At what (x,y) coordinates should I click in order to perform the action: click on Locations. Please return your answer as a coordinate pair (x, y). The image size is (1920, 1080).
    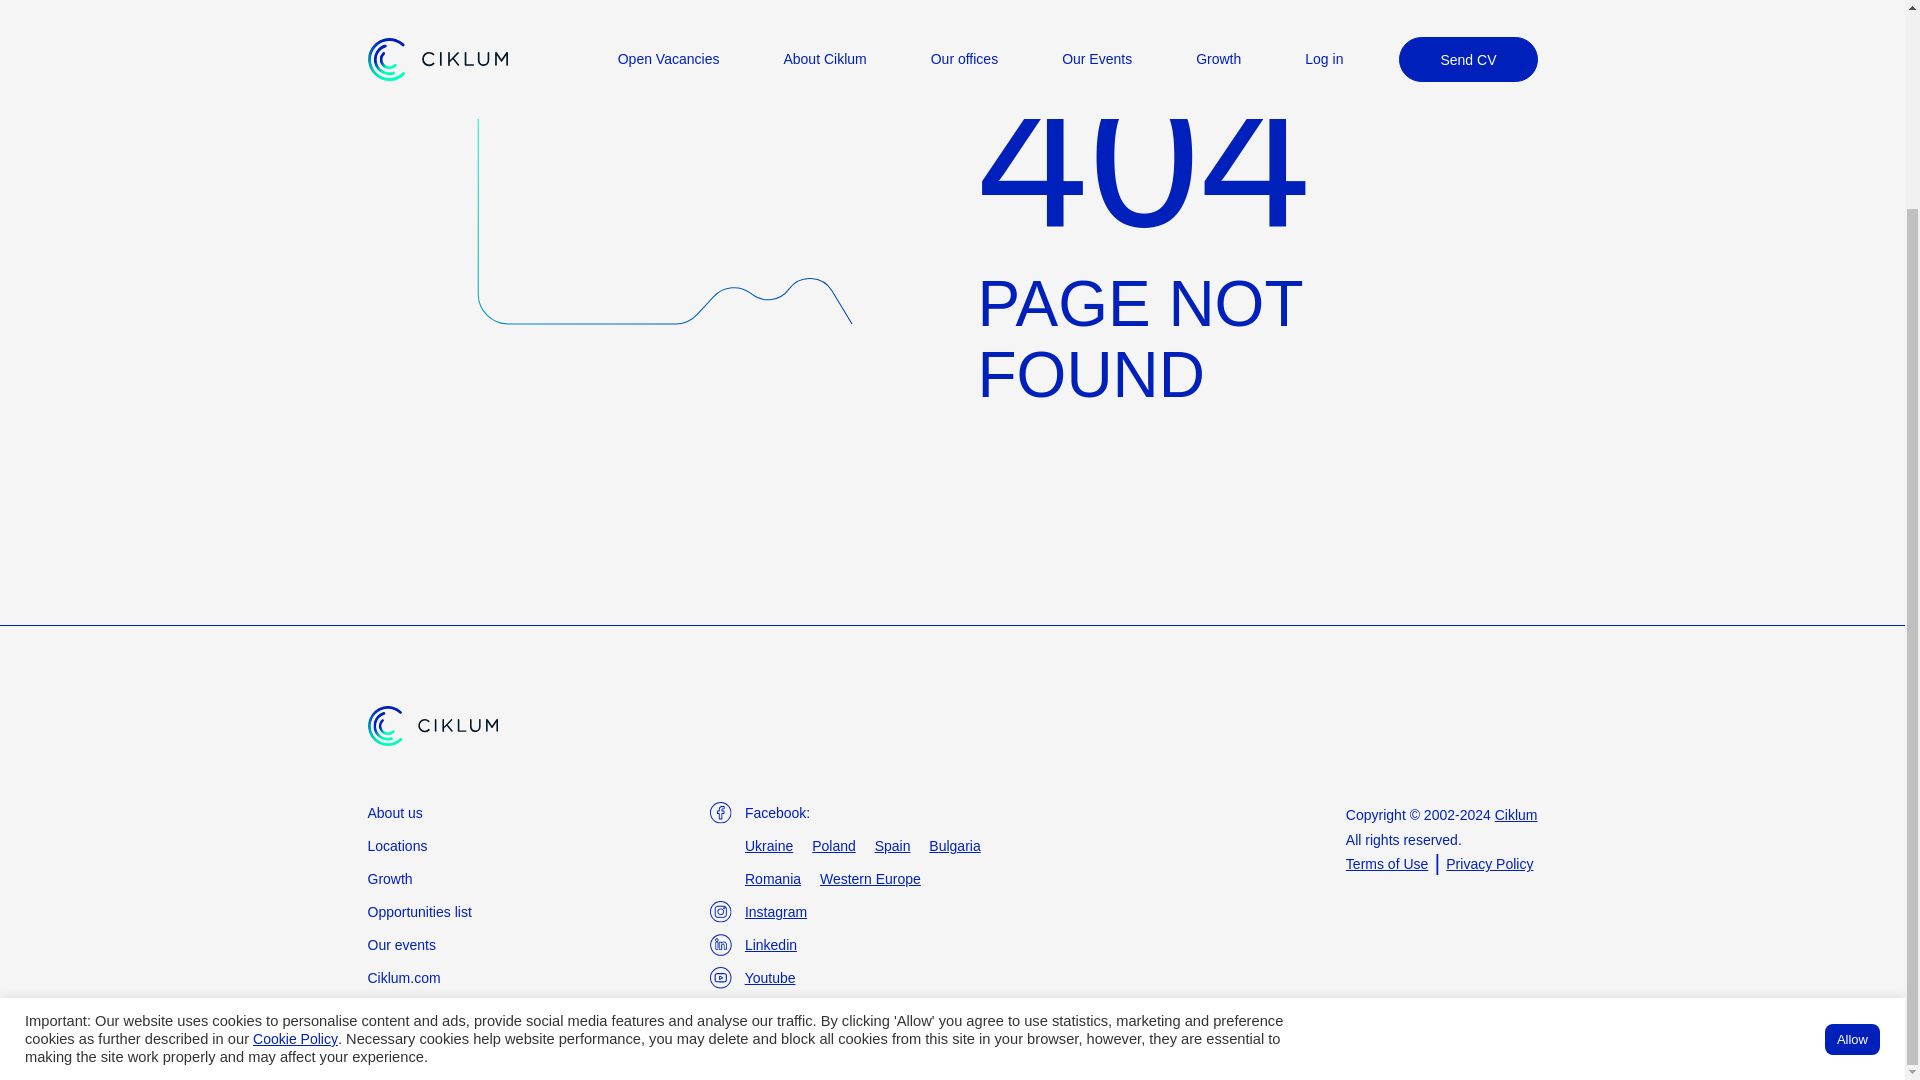
    Looking at the image, I should click on (398, 846).